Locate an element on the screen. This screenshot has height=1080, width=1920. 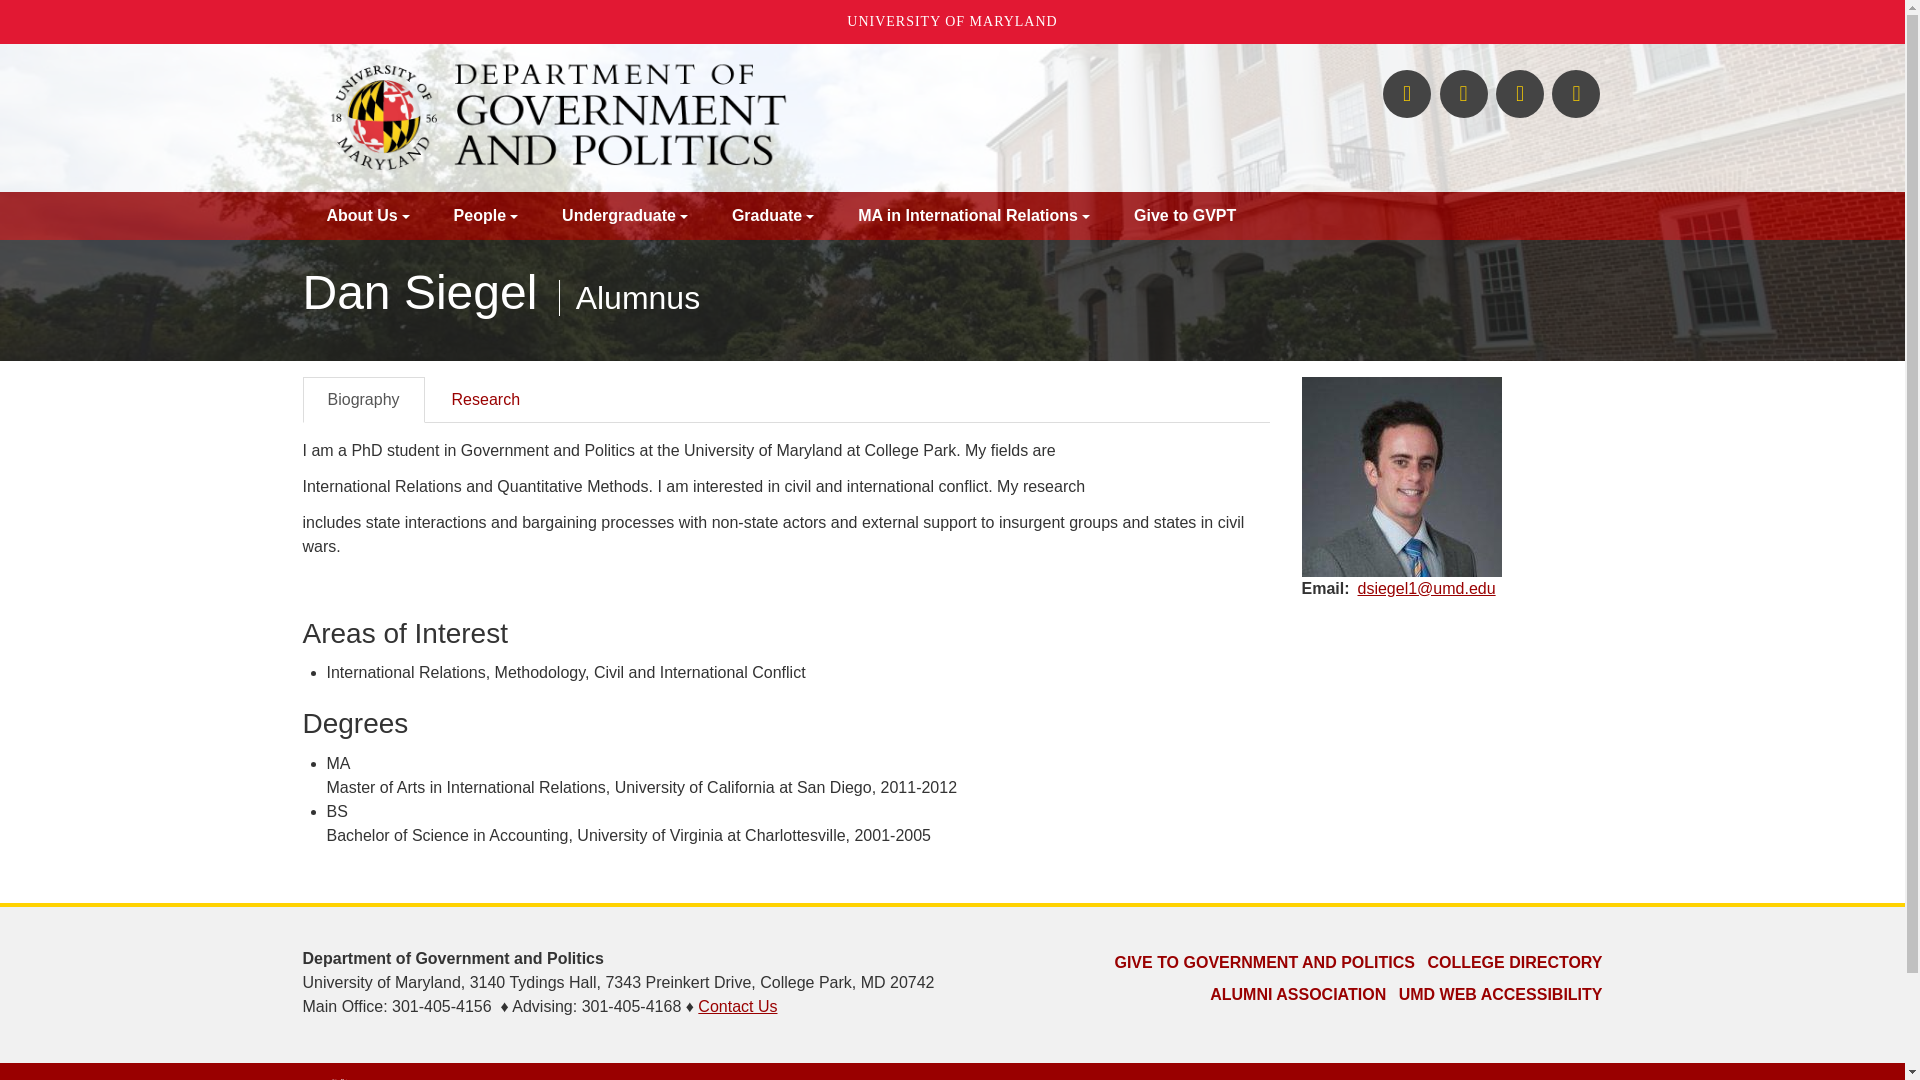
Instagram is located at coordinates (1519, 94).